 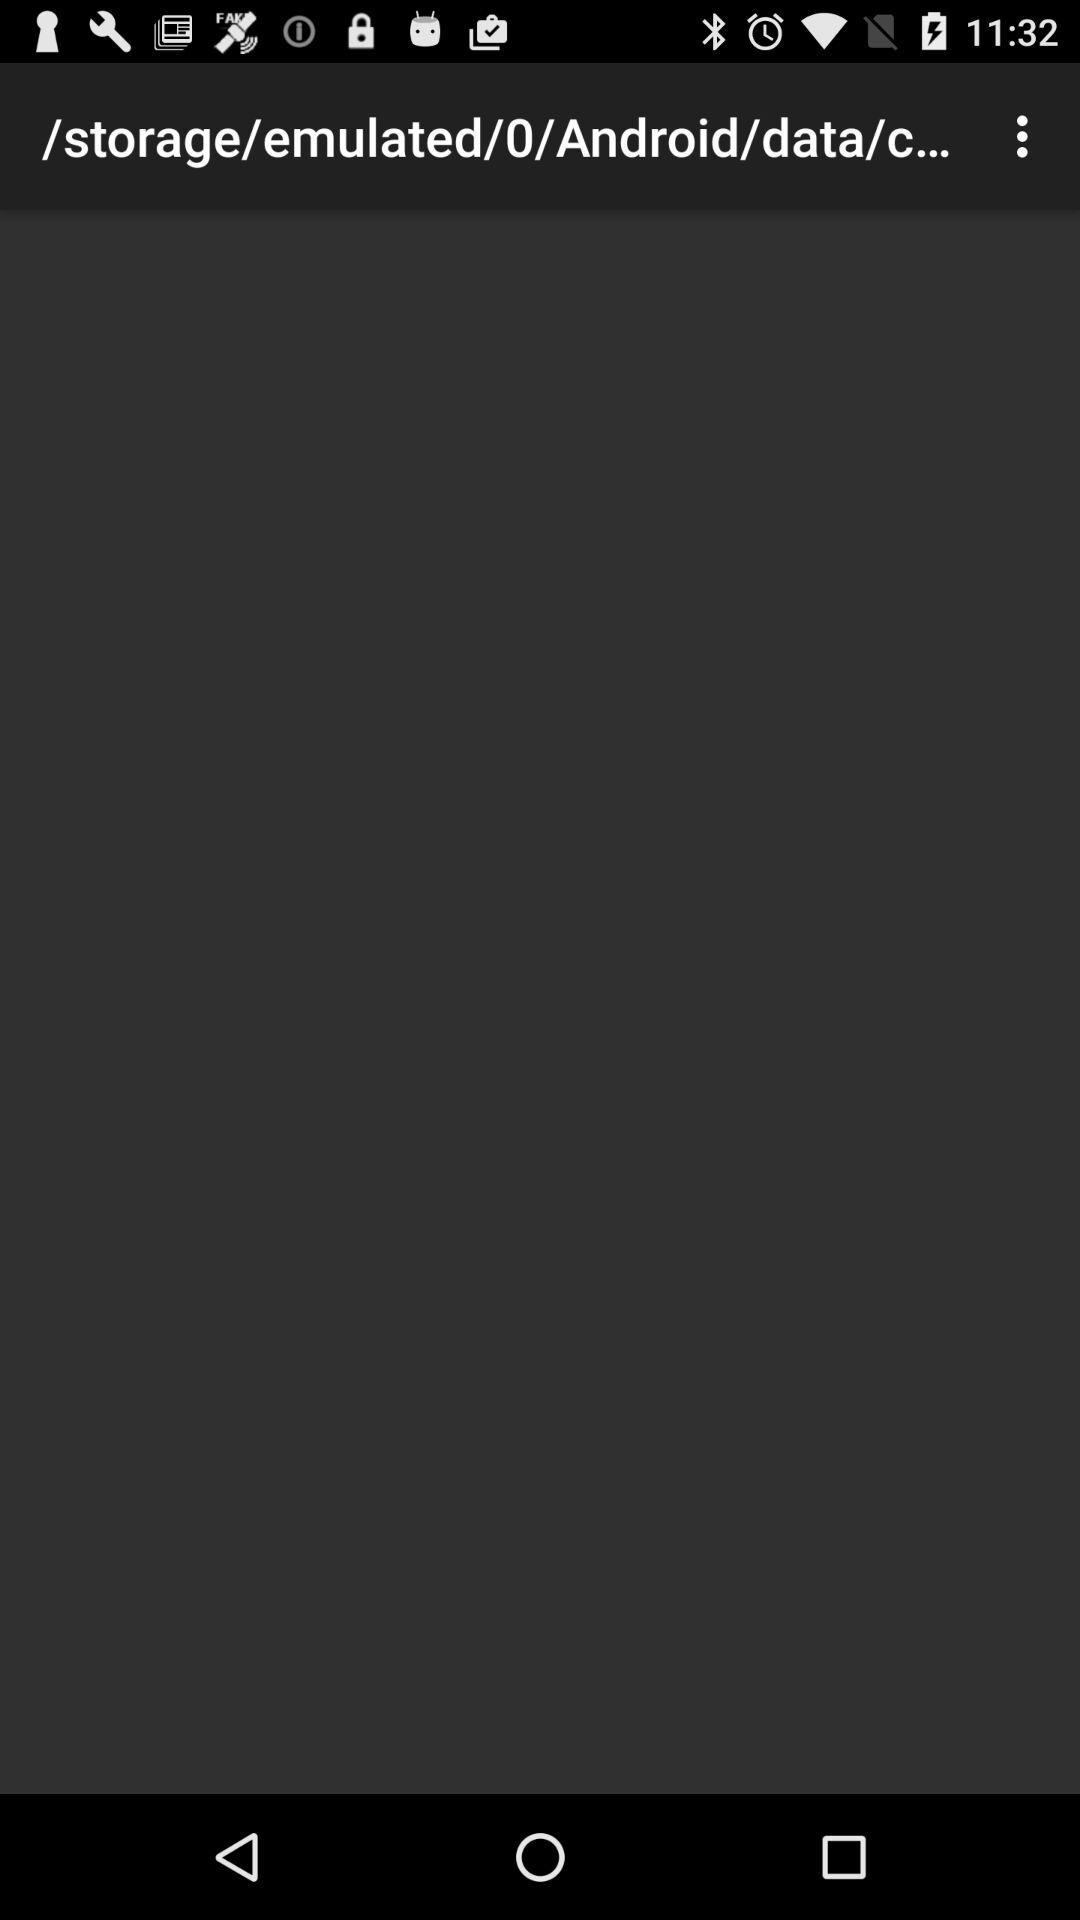 What do you see at coordinates (1028, 136) in the screenshot?
I see `tap item to the right of the storage emulated 0` at bounding box center [1028, 136].